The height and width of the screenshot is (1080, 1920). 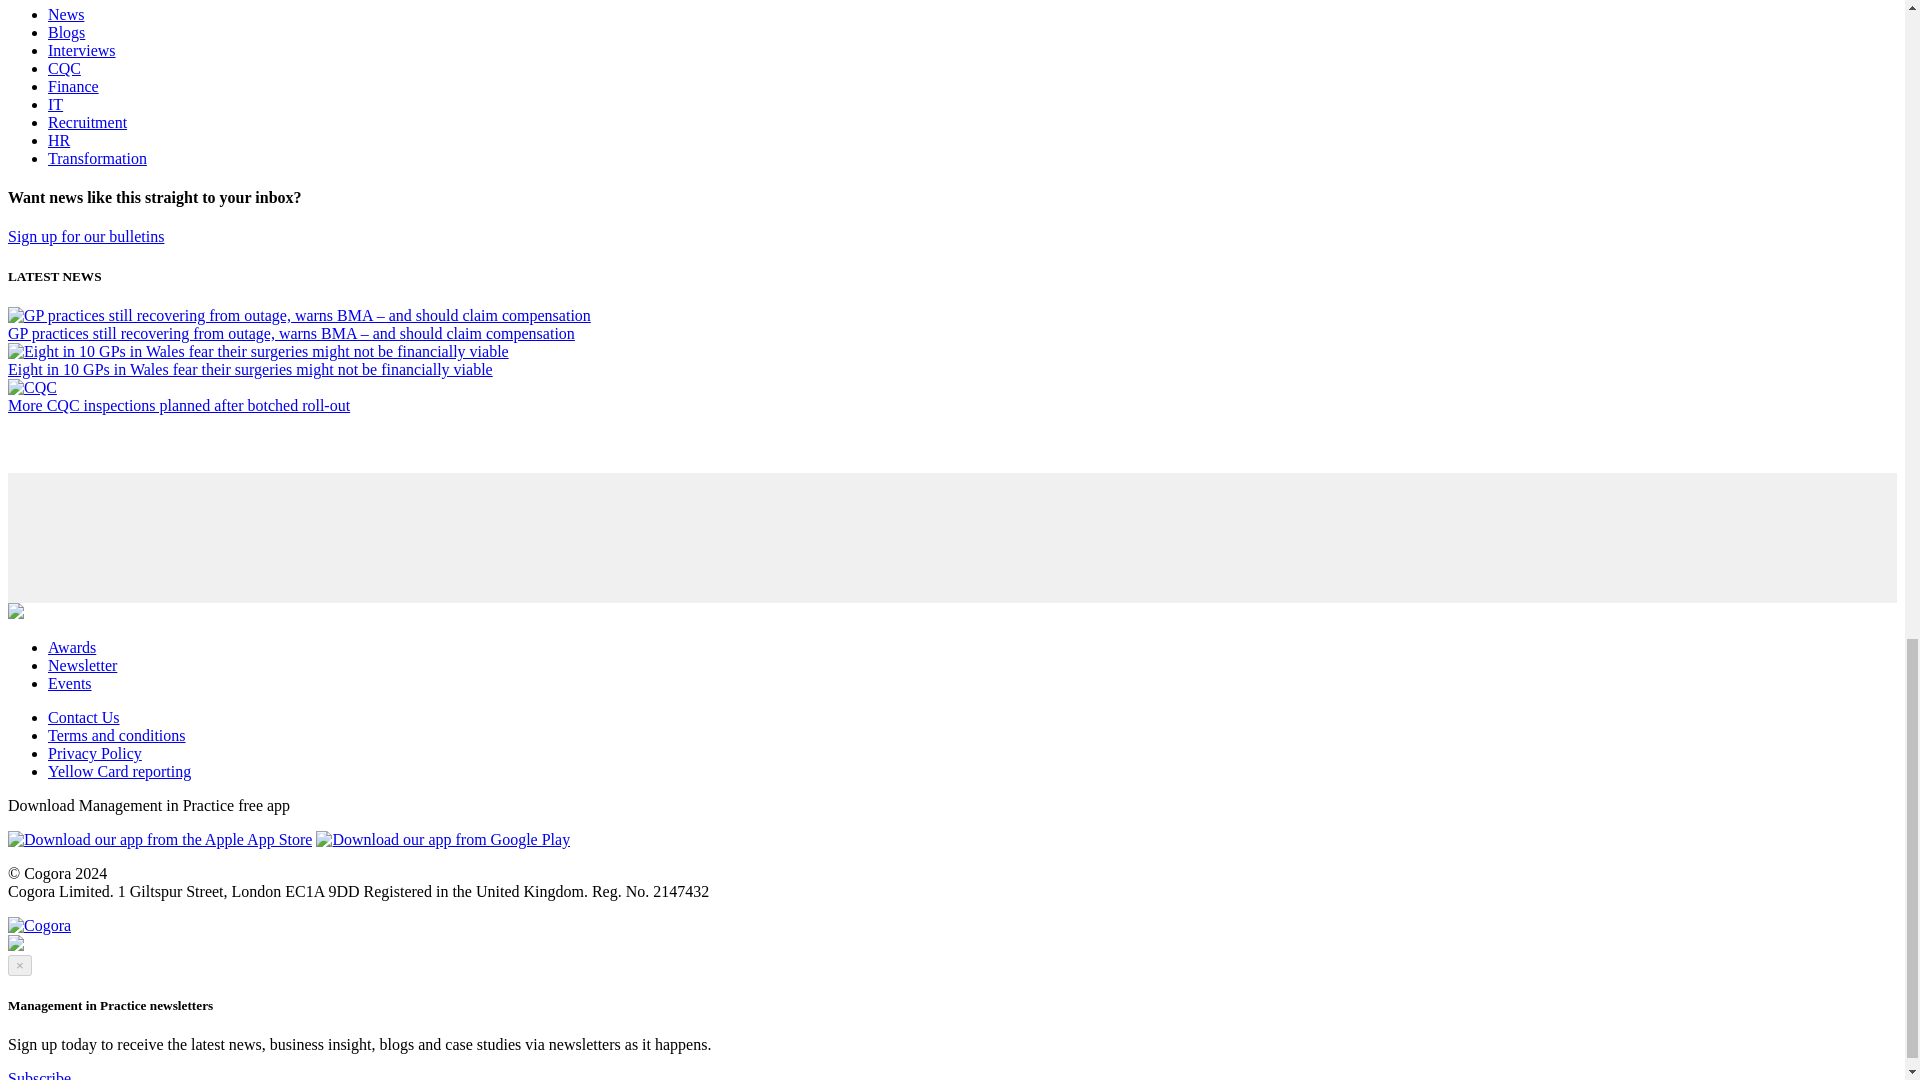 What do you see at coordinates (443, 839) in the screenshot?
I see `Download our app from Google Play` at bounding box center [443, 839].